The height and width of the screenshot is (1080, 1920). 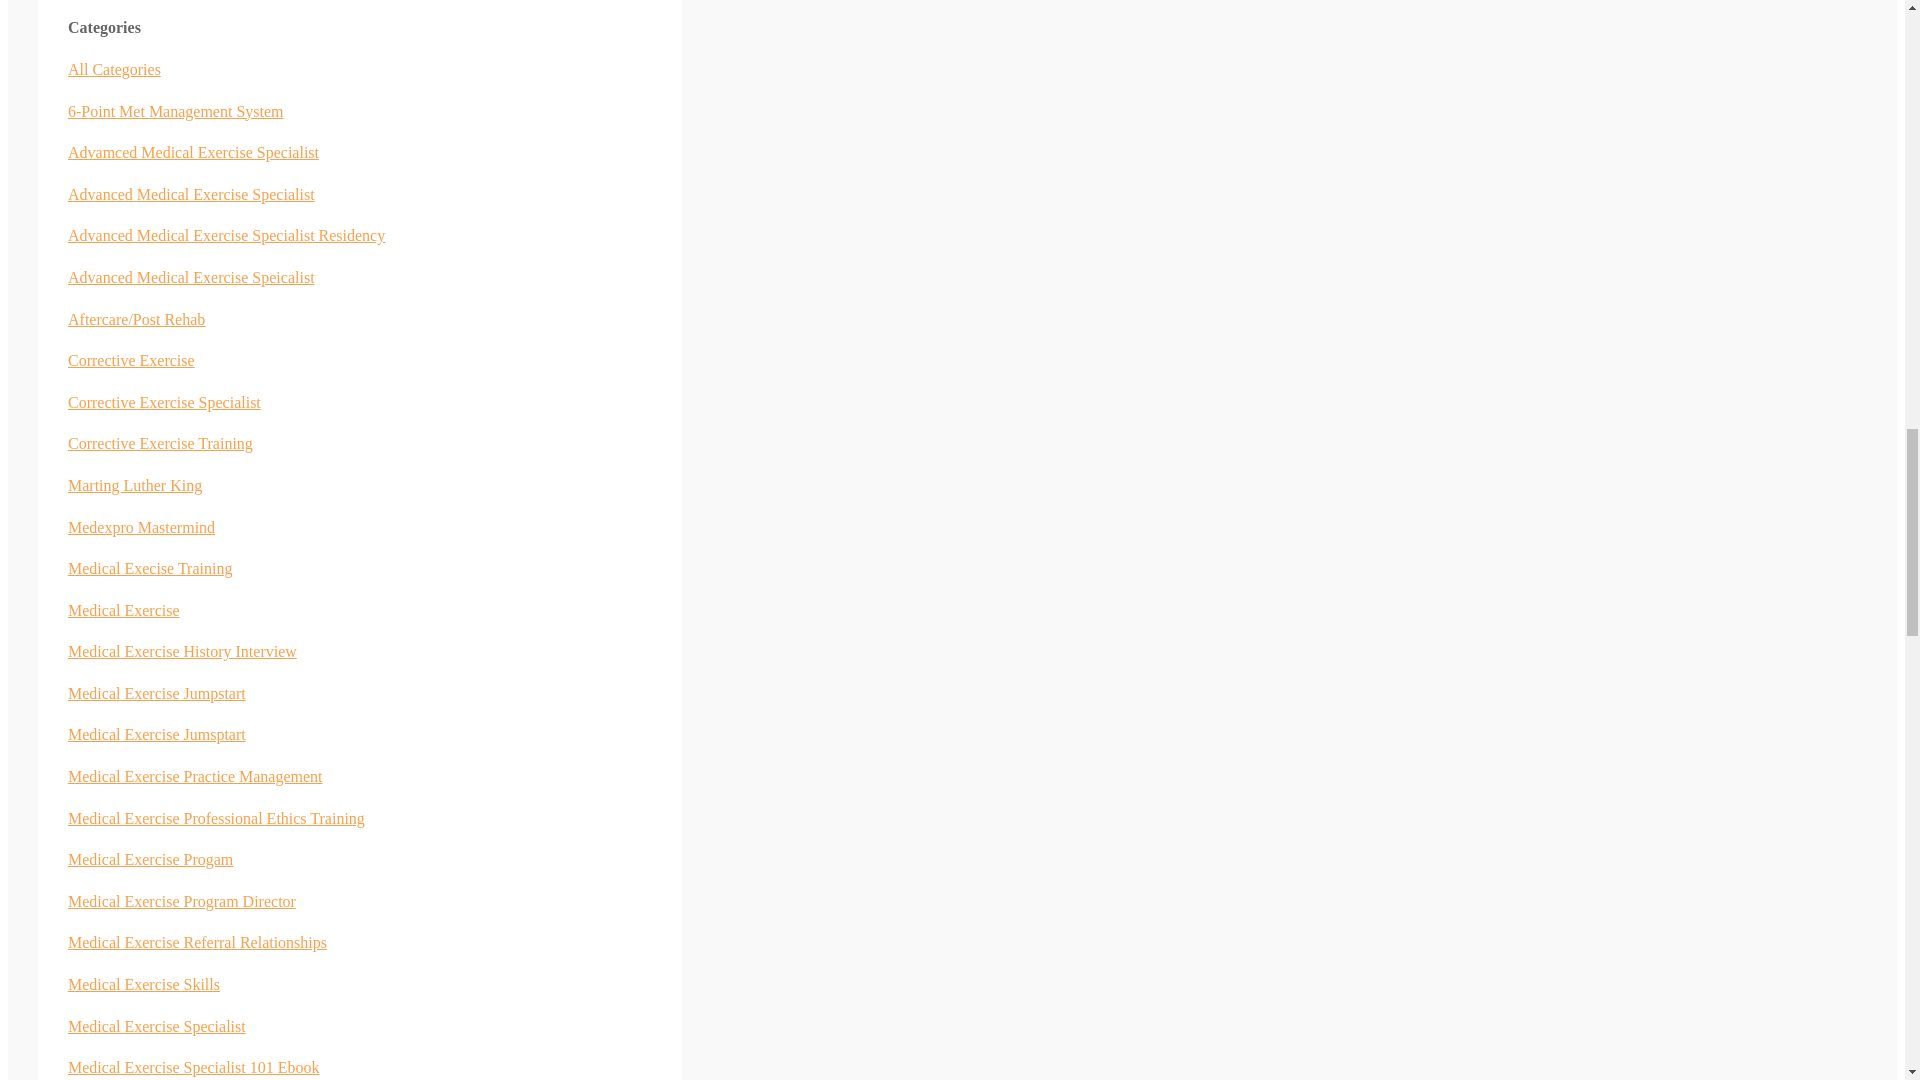 I want to click on All Categories, so click(x=114, y=68).